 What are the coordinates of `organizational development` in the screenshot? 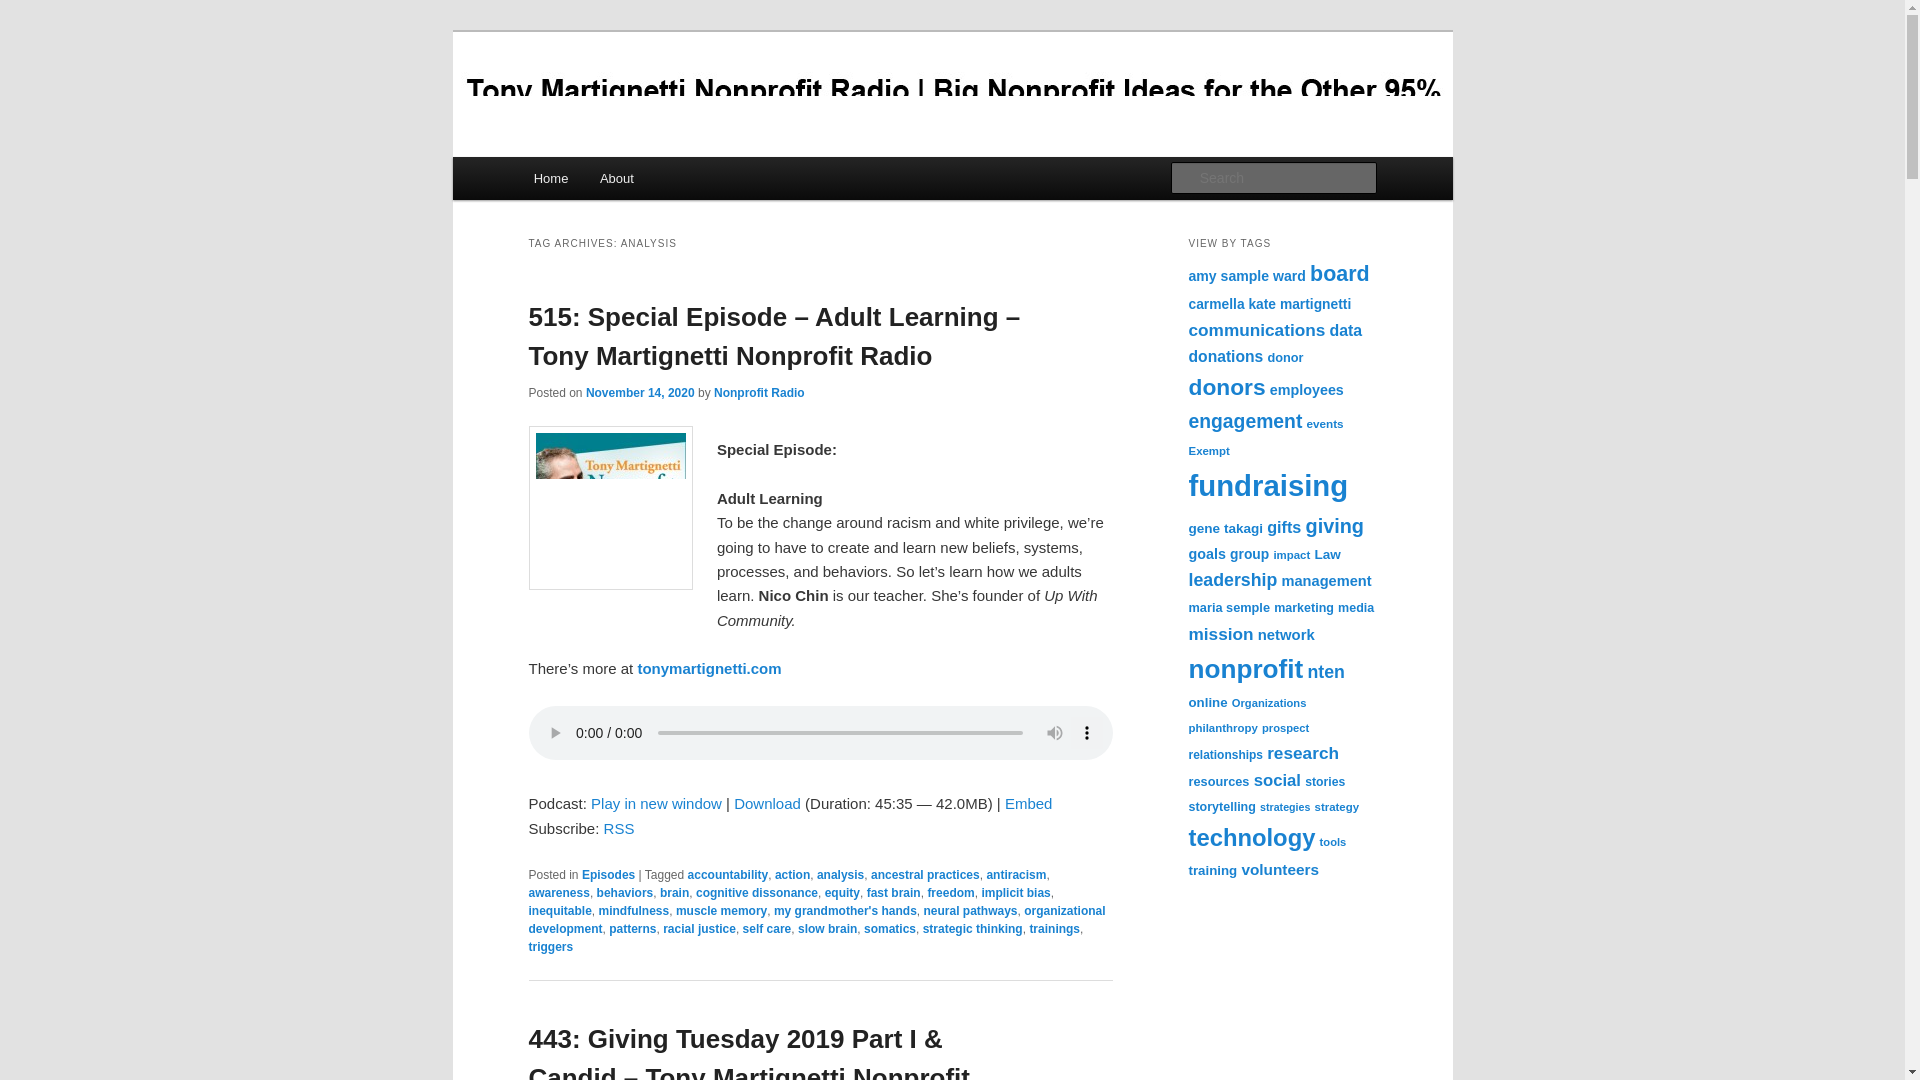 It's located at (816, 920).